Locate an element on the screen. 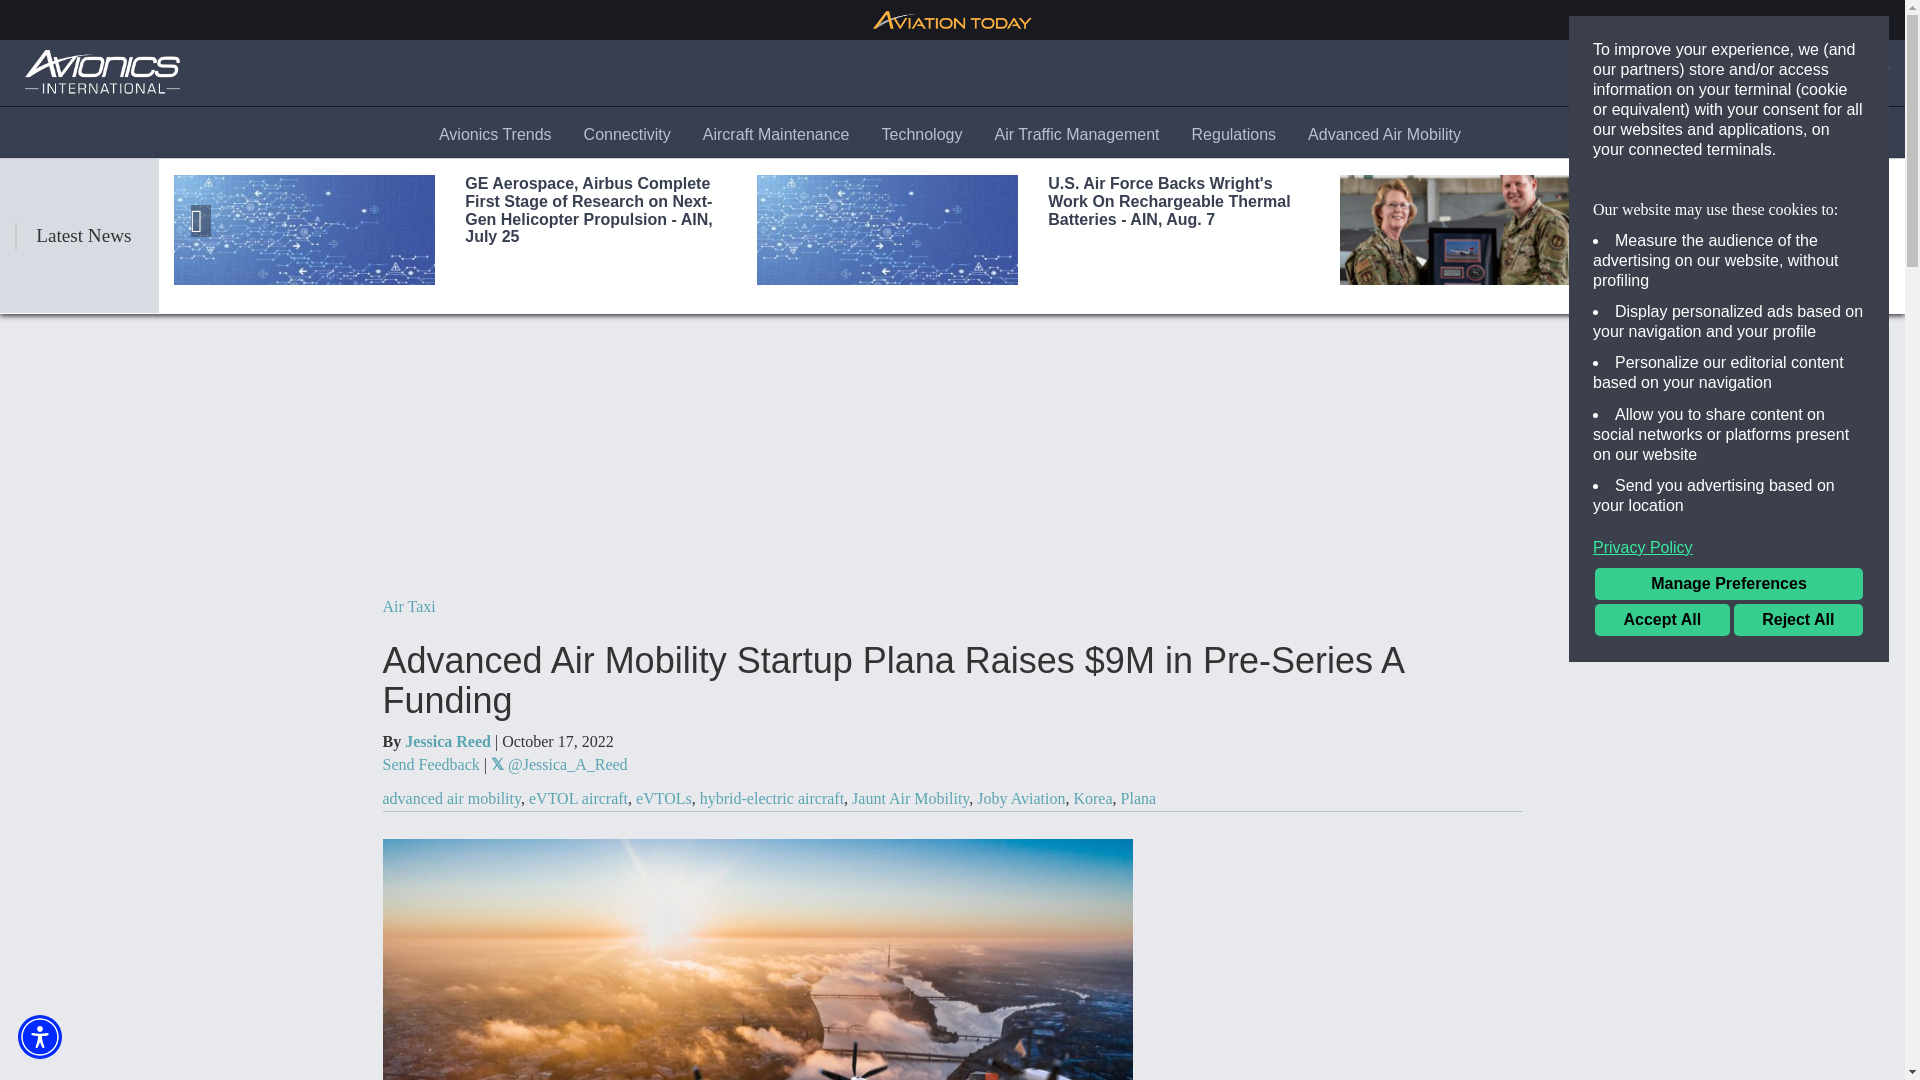 The height and width of the screenshot is (1080, 1920). Privacy Policy is located at coordinates (1728, 548).